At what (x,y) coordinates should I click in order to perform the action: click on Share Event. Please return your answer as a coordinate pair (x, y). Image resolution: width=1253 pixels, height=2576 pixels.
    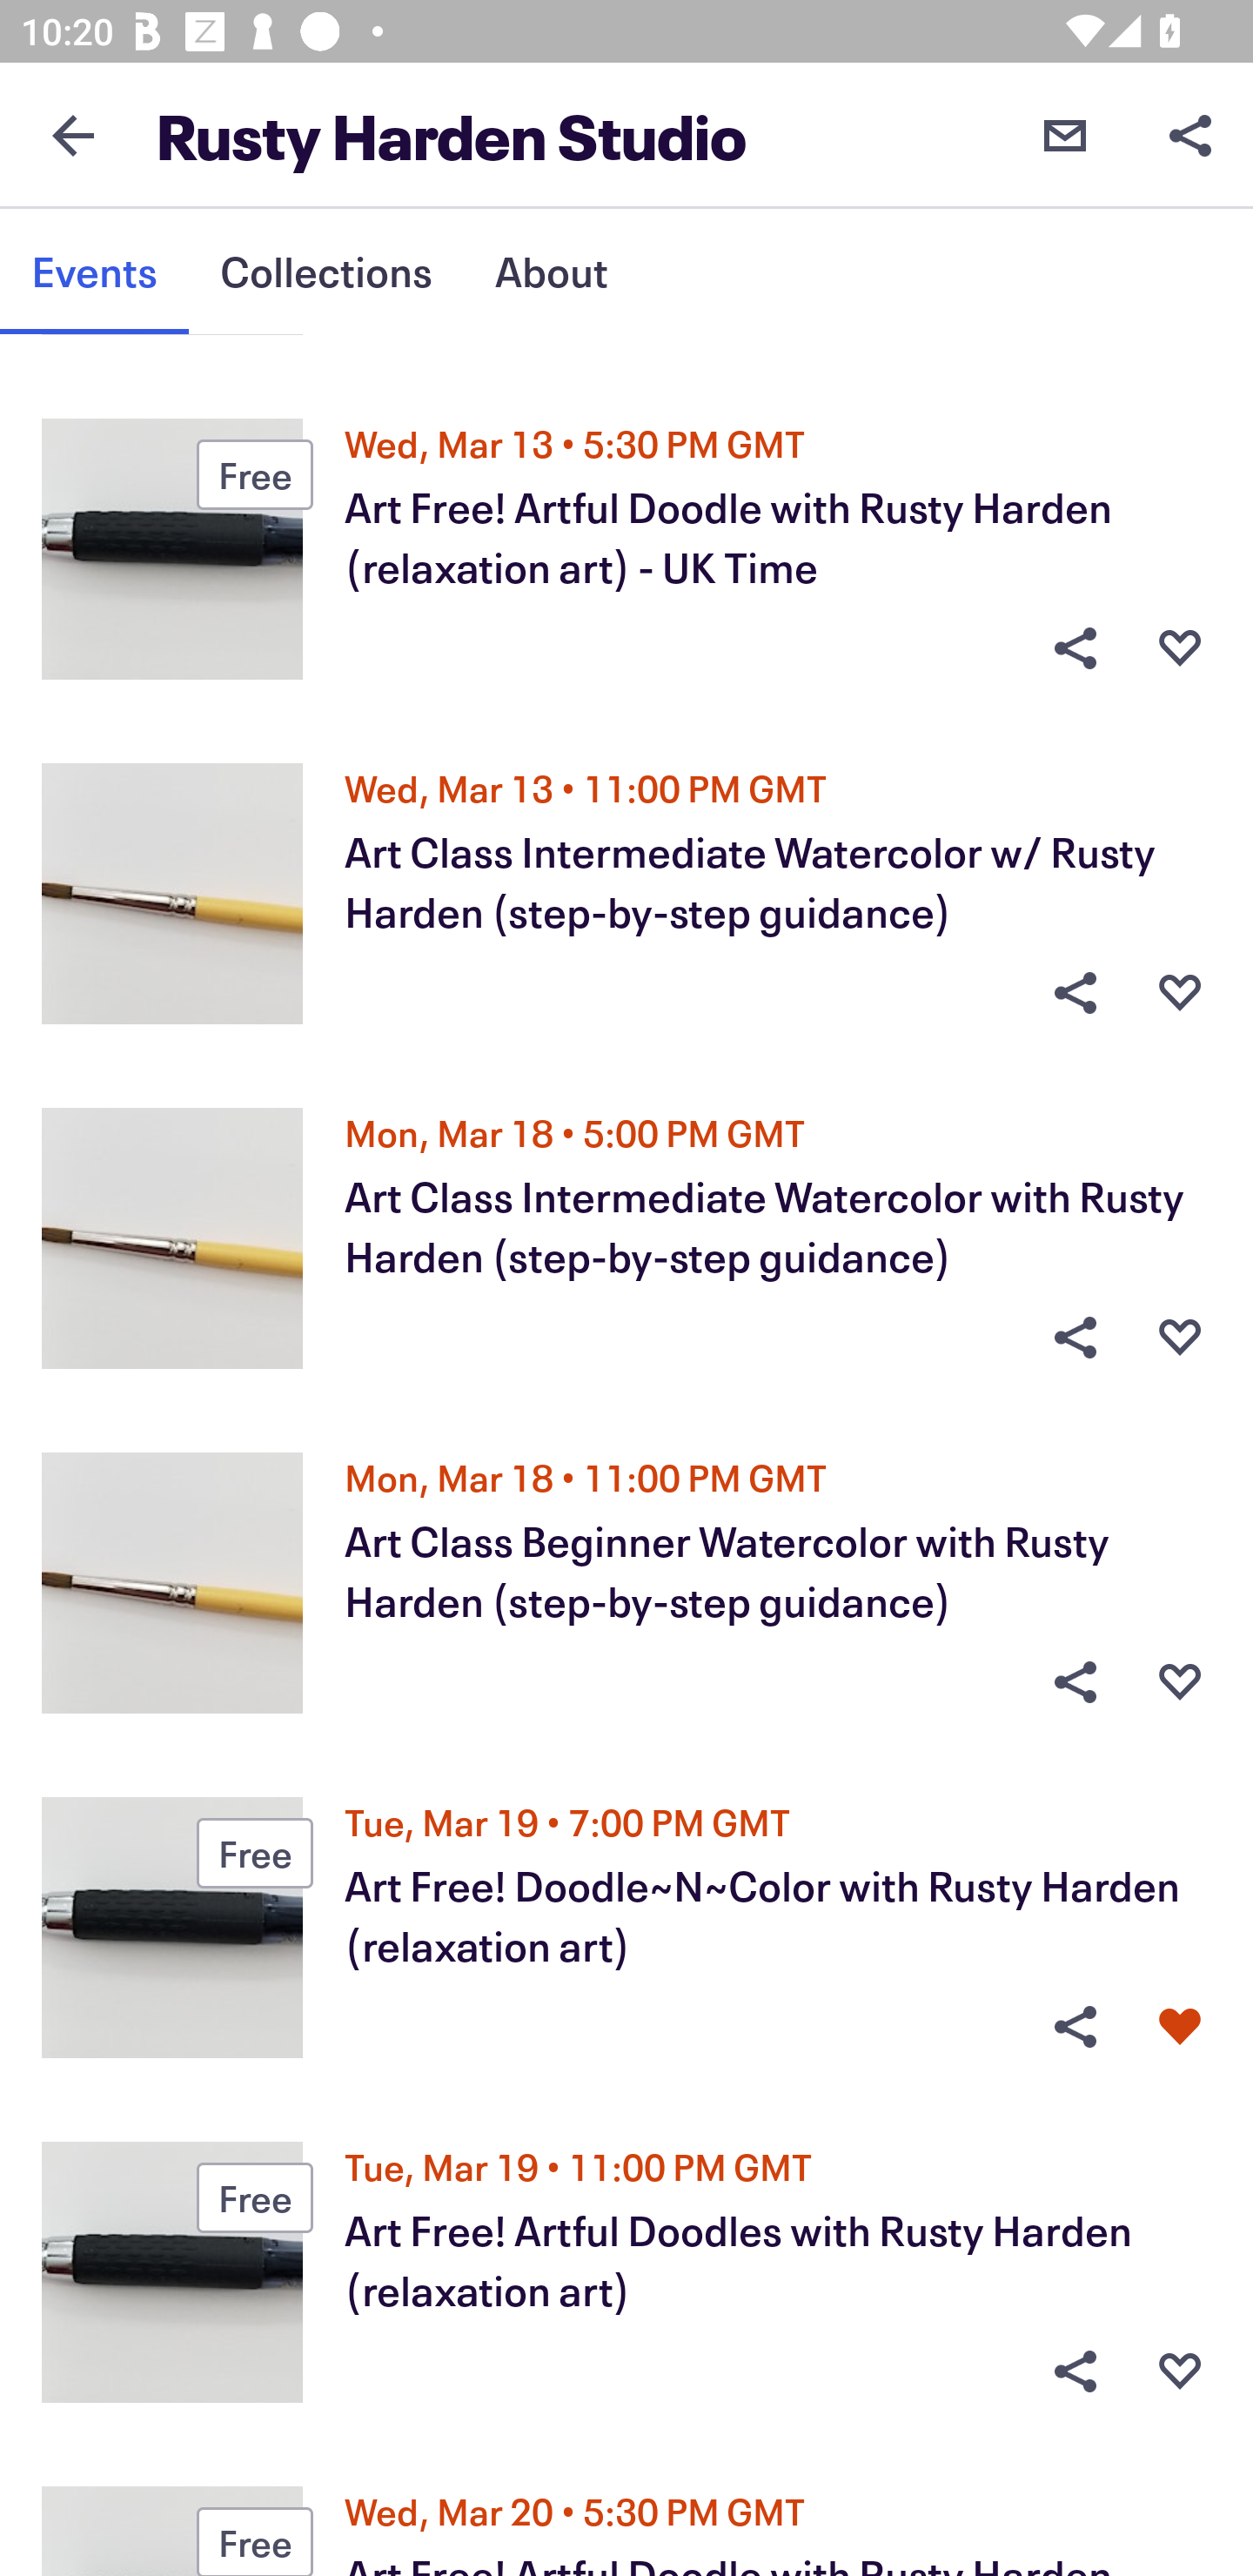
    Looking at the image, I should click on (1075, 993).